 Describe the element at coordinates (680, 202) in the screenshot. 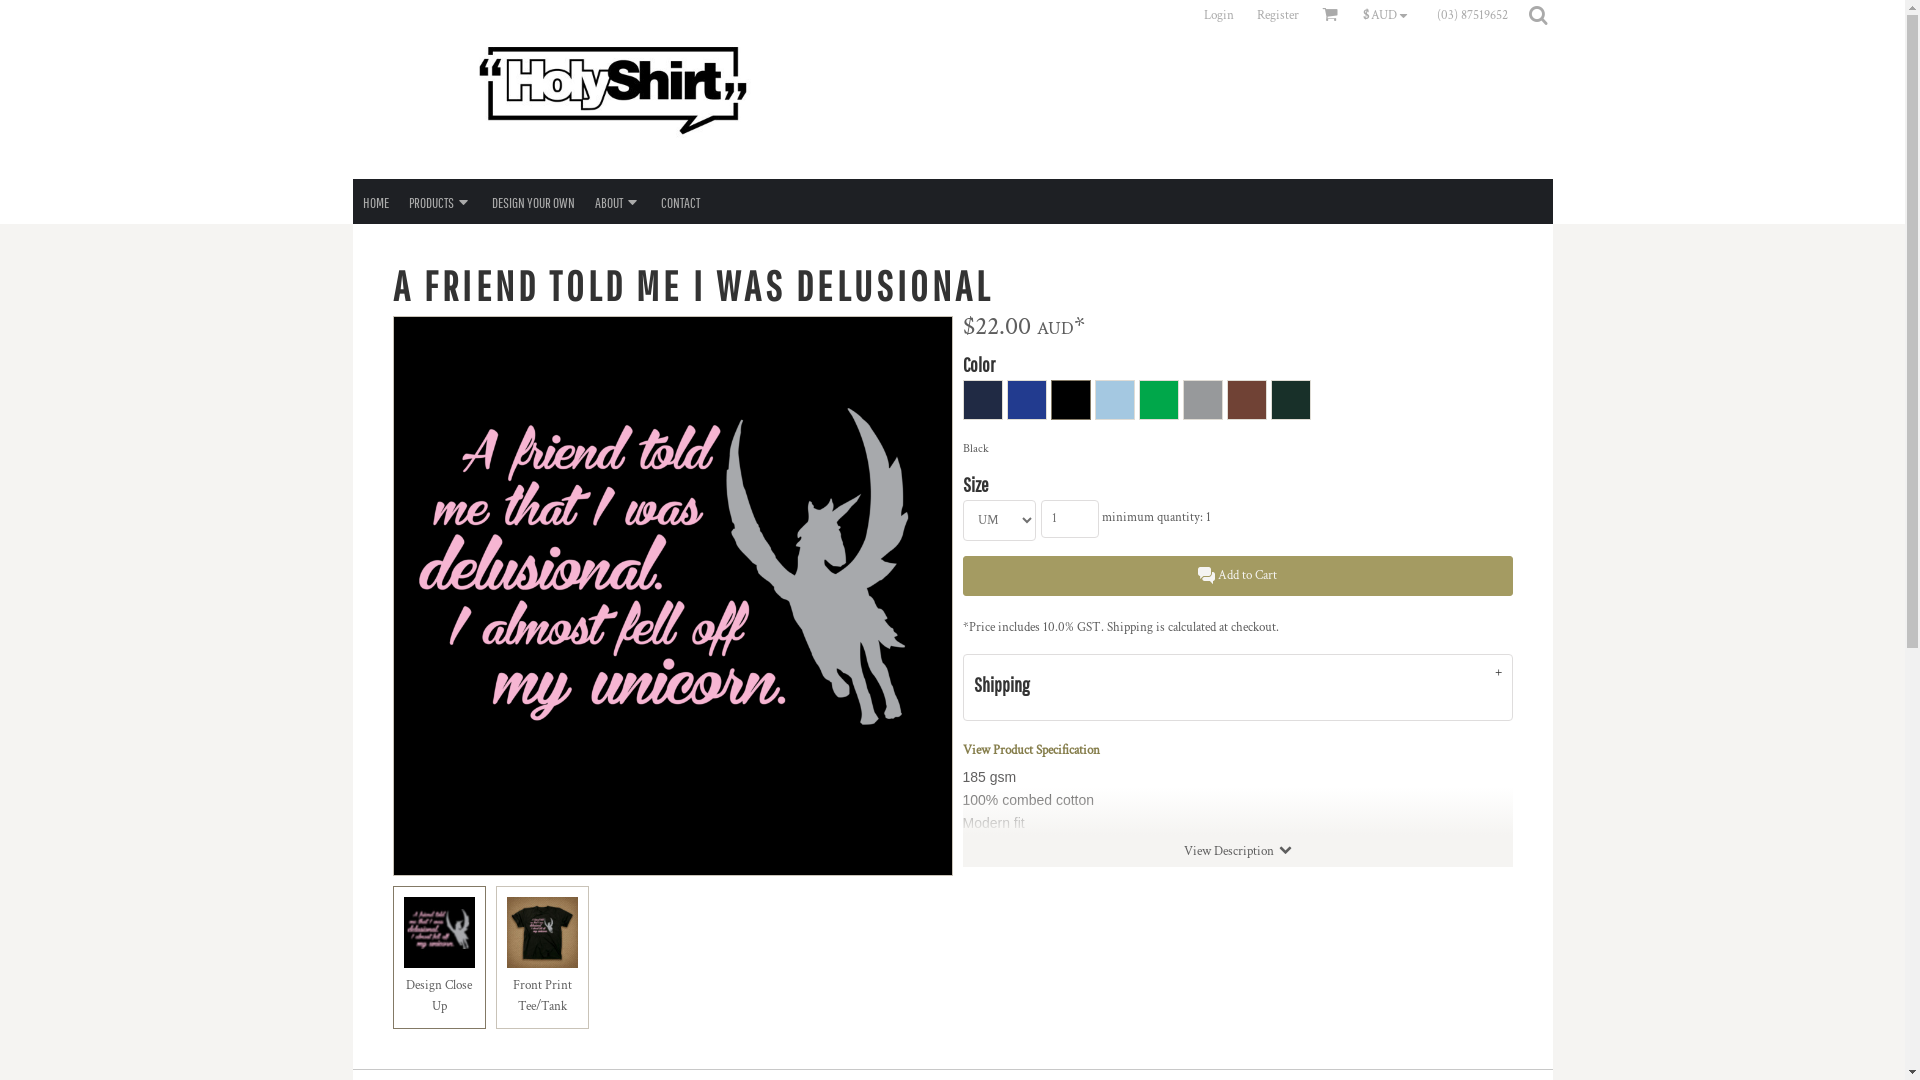

I see `CONTACT` at that location.